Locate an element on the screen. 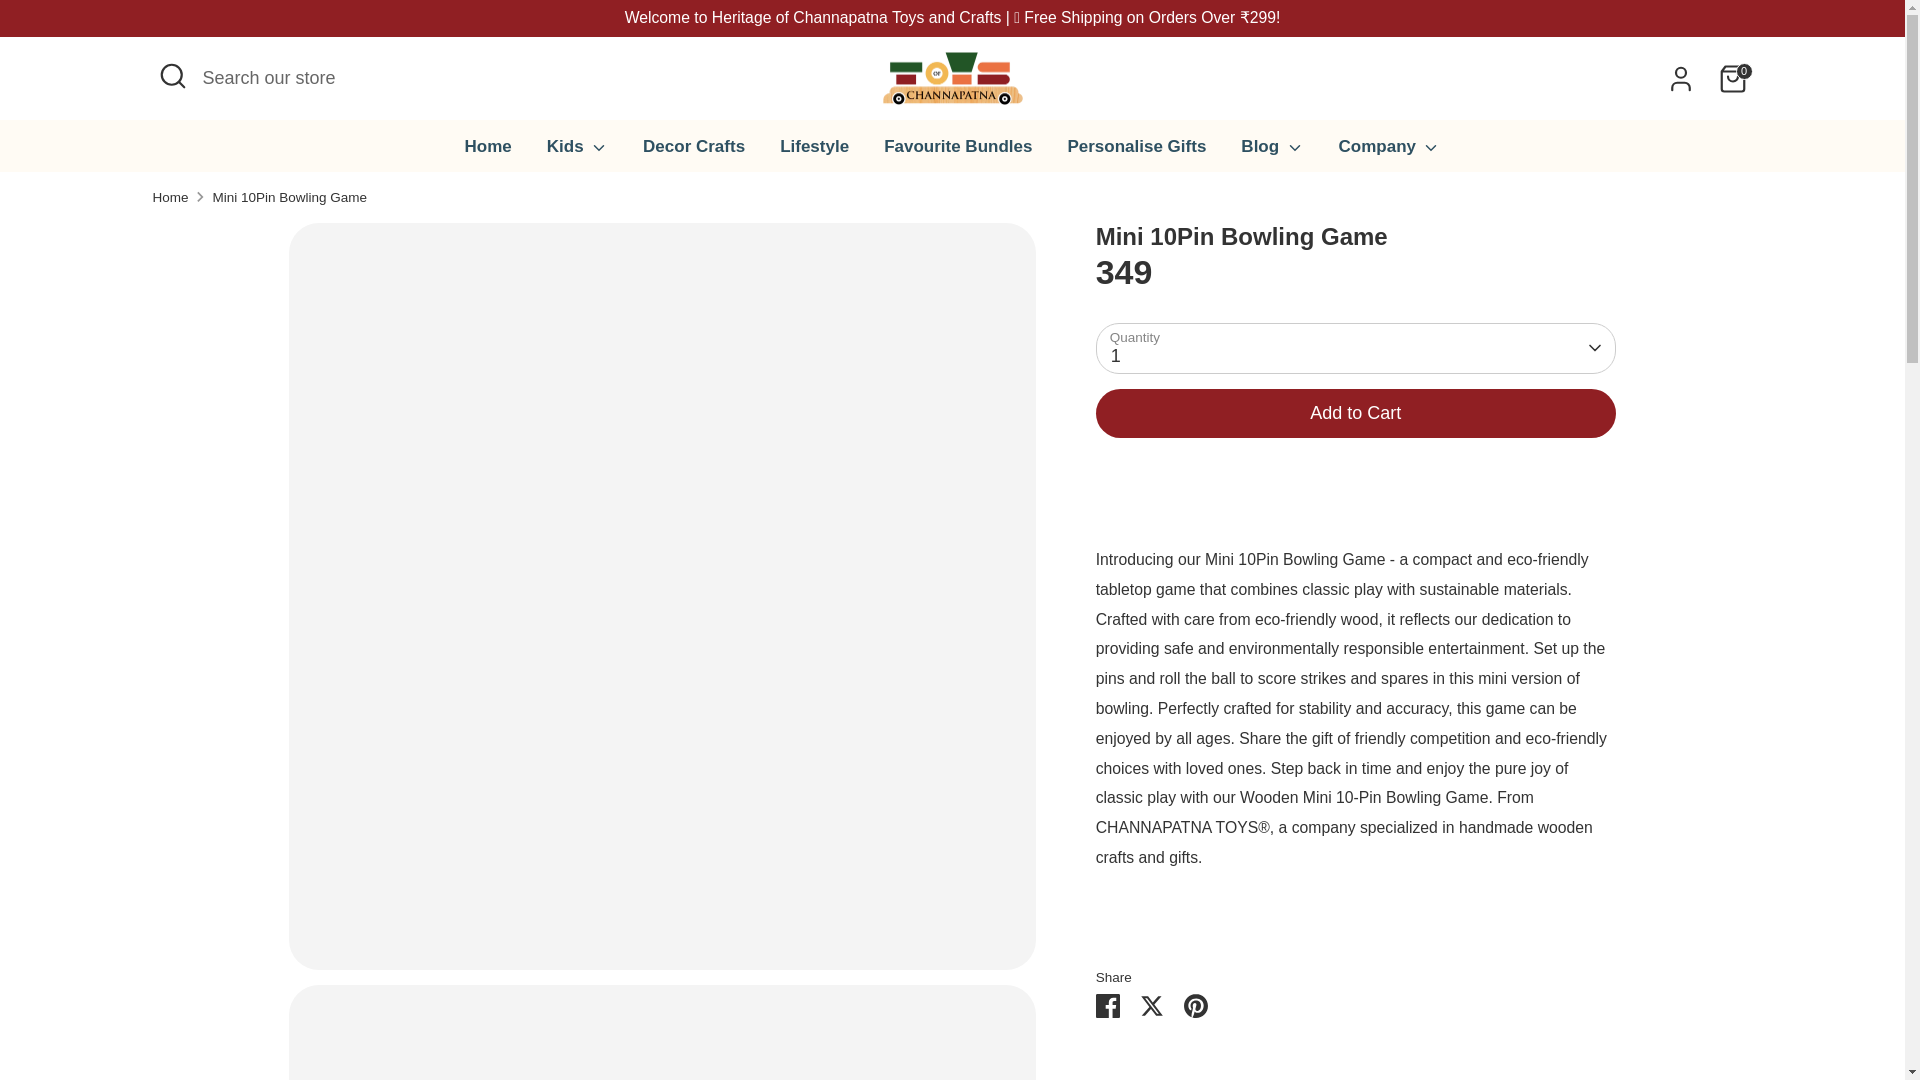 The width and height of the screenshot is (1920, 1080). 0 is located at coordinates (1732, 79).